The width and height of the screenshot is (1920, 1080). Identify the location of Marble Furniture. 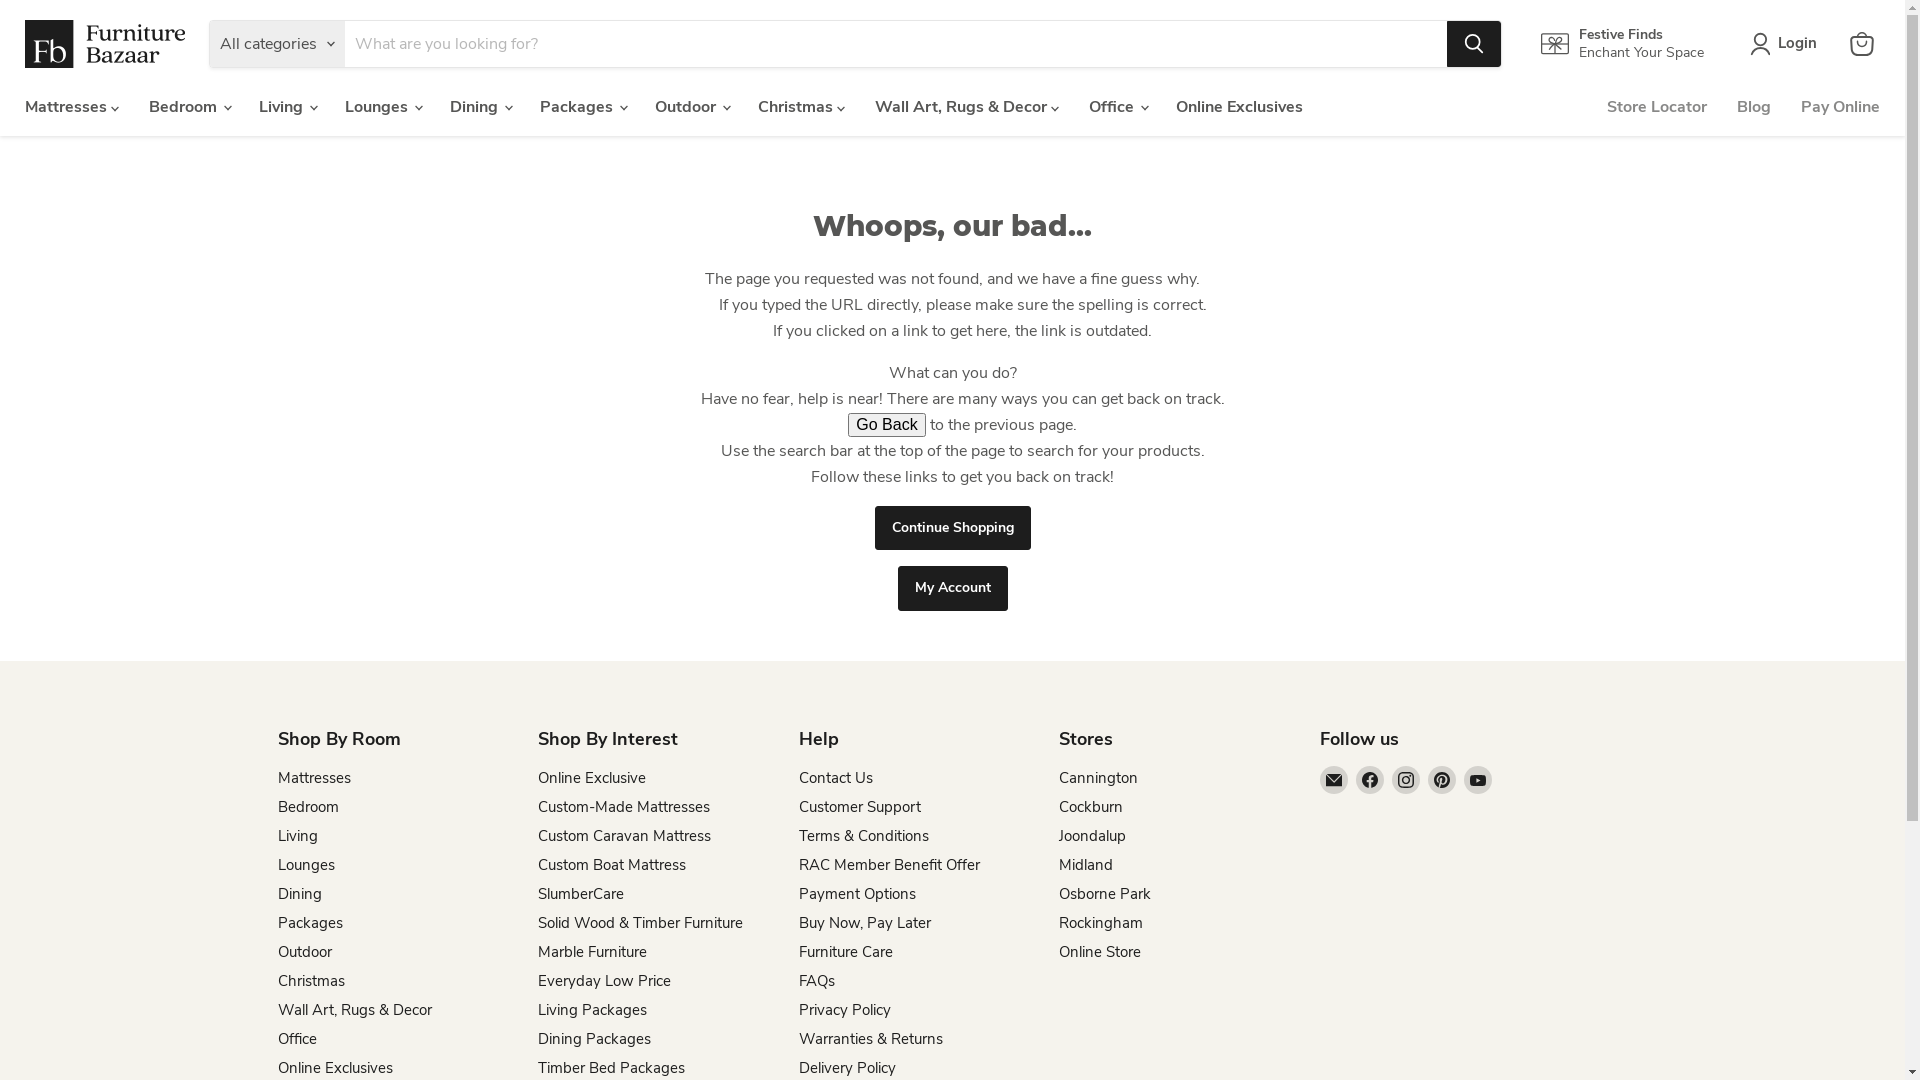
(592, 952).